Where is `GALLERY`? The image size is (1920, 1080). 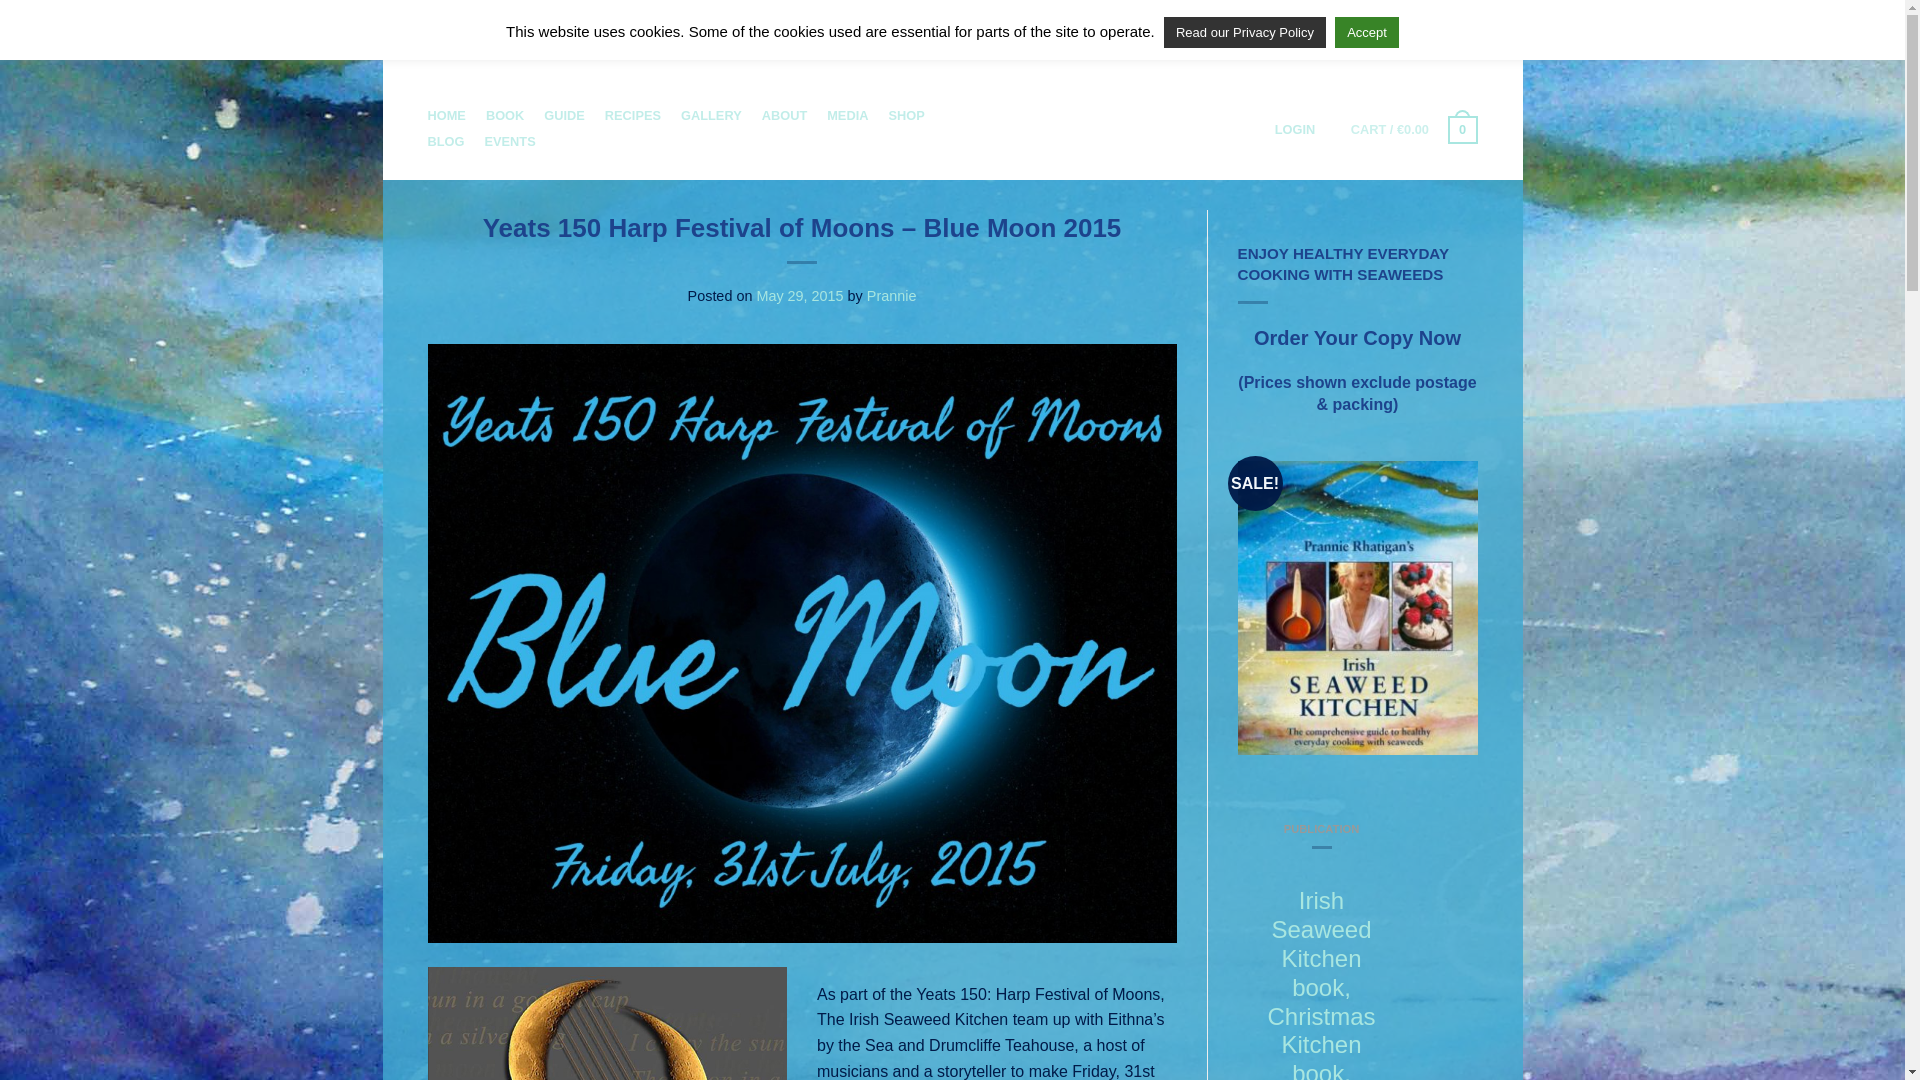 GALLERY is located at coordinates (711, 115).